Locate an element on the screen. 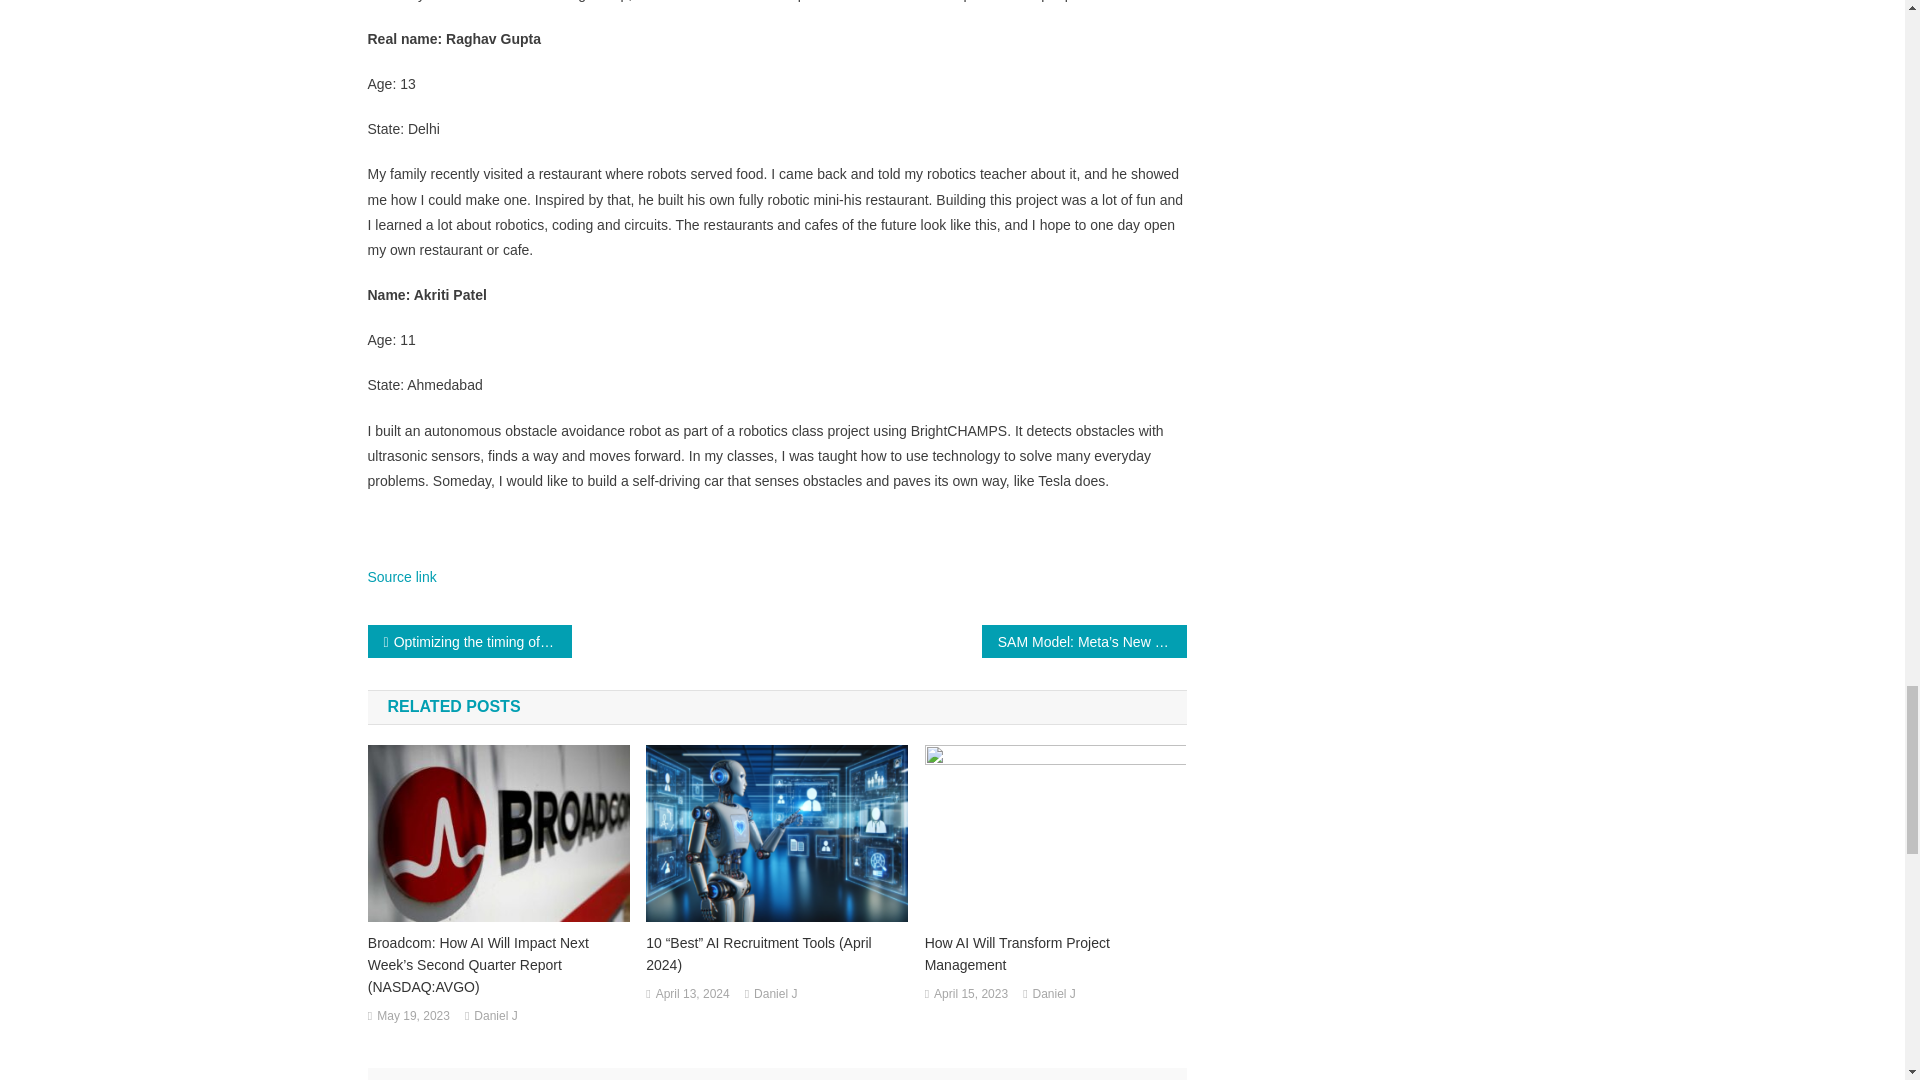  April 15, 2023 is located at coordinates (970, 994).